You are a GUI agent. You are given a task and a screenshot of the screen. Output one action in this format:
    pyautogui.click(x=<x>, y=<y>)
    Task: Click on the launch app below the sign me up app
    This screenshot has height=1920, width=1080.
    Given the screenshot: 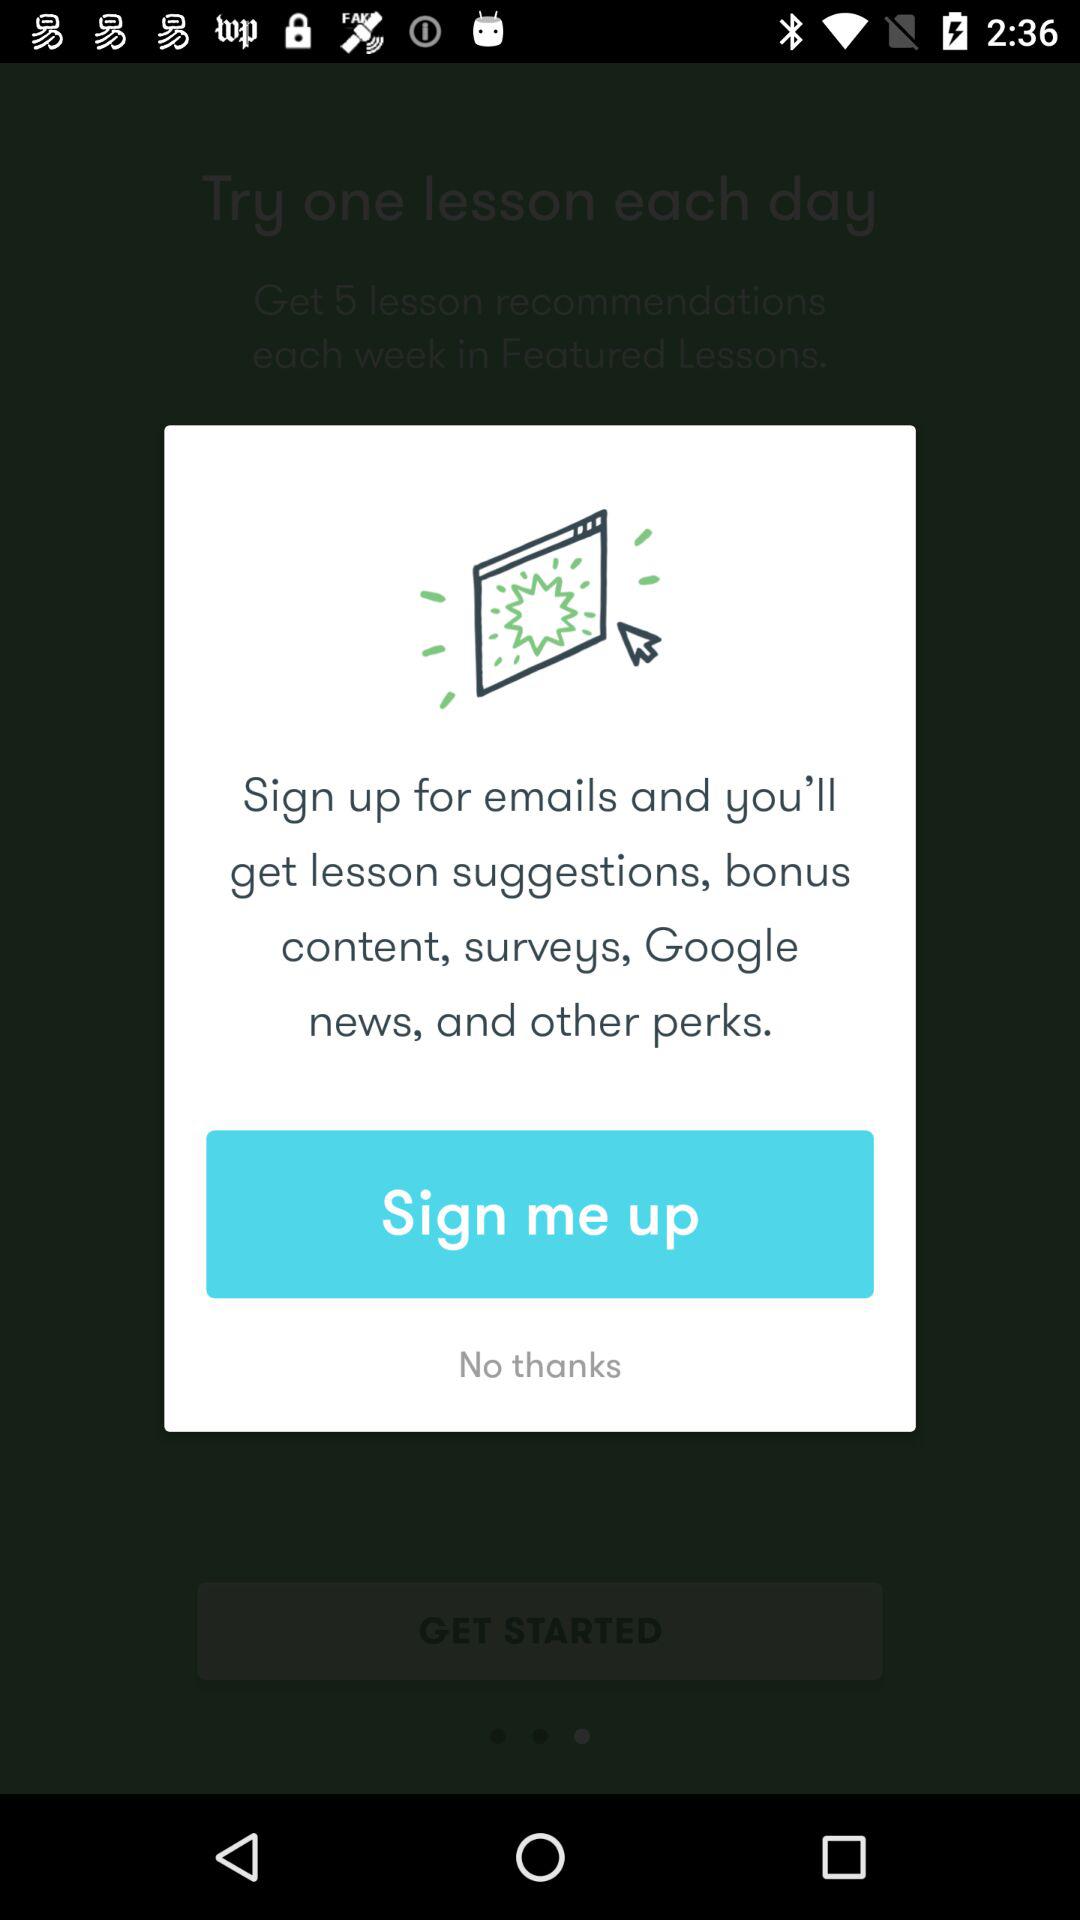 What is the action you would take?
    pyautogui.click(x=540, y=1364)
    